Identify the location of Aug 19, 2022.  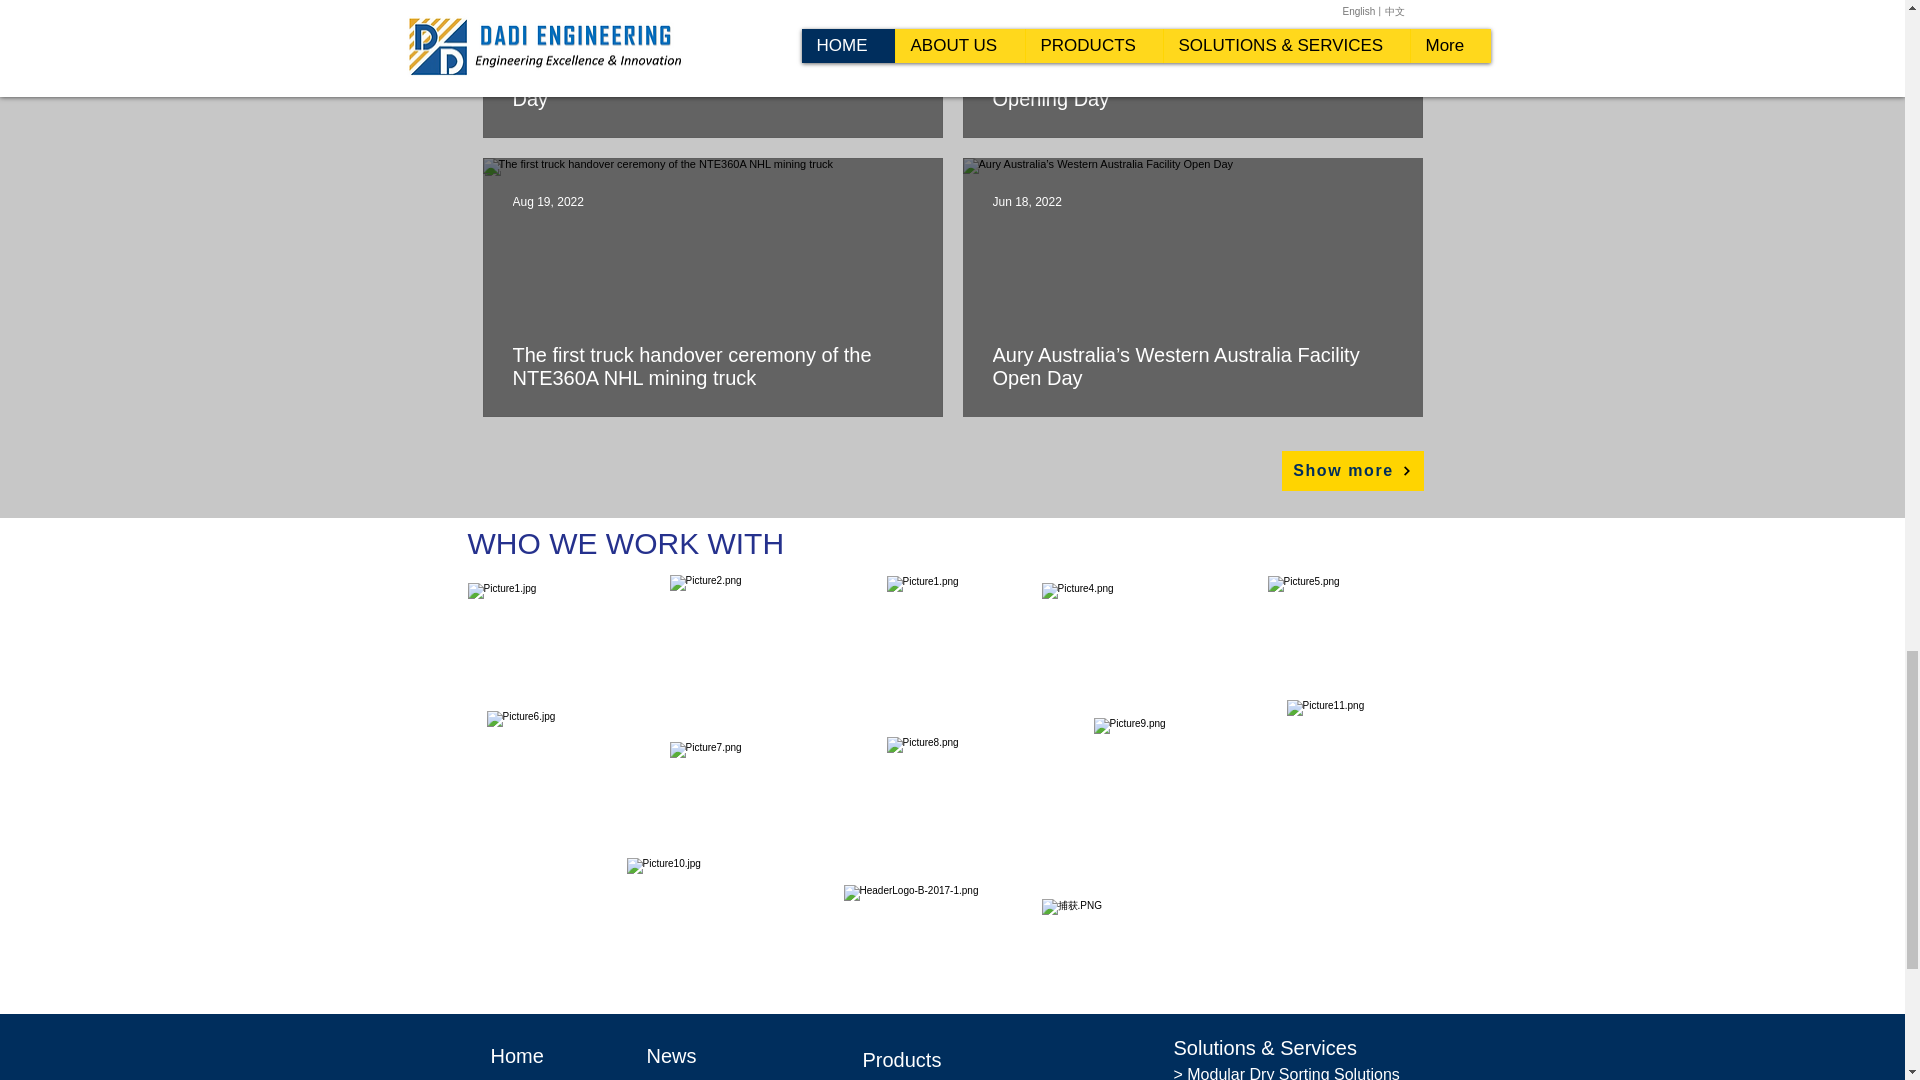
(548, 202).